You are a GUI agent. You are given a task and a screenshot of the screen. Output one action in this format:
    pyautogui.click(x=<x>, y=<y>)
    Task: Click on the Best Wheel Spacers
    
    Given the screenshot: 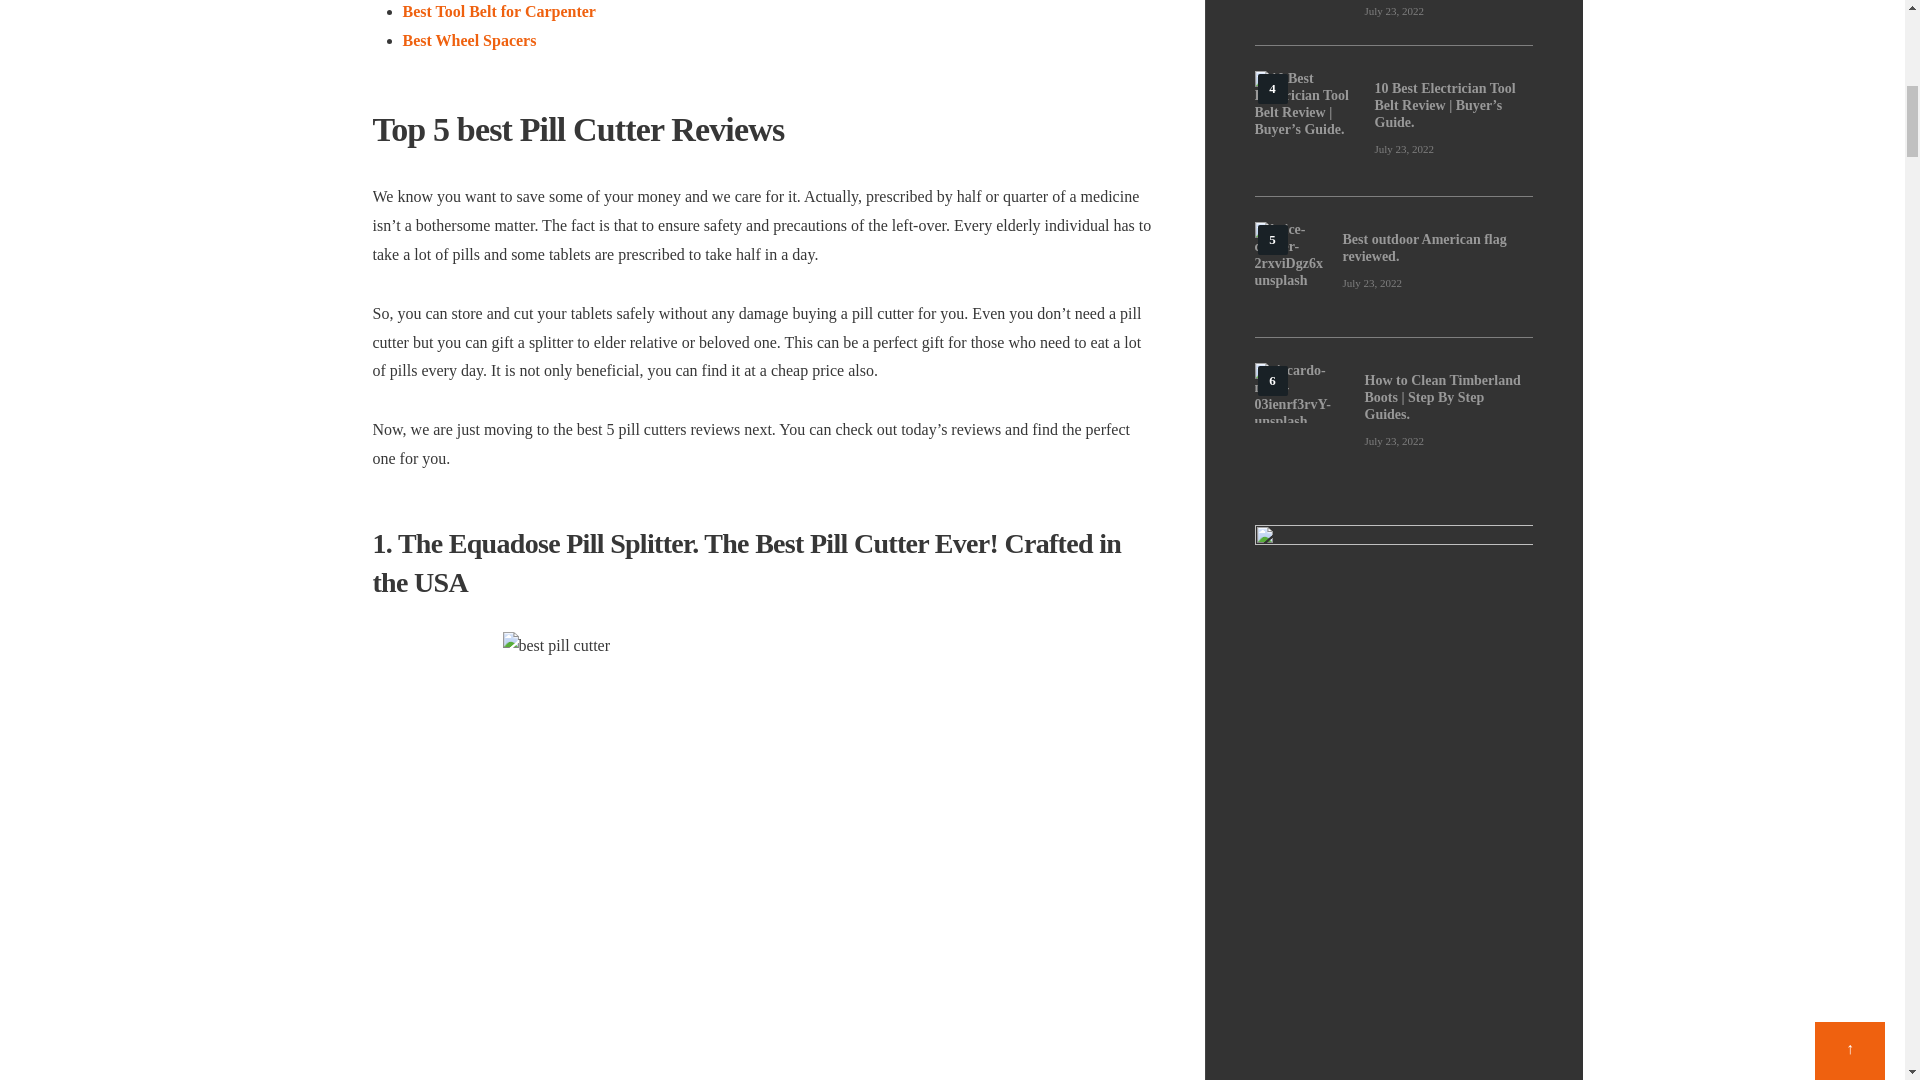 What is the action you would take?
    pyautogui.click(x=468, y=40)
    